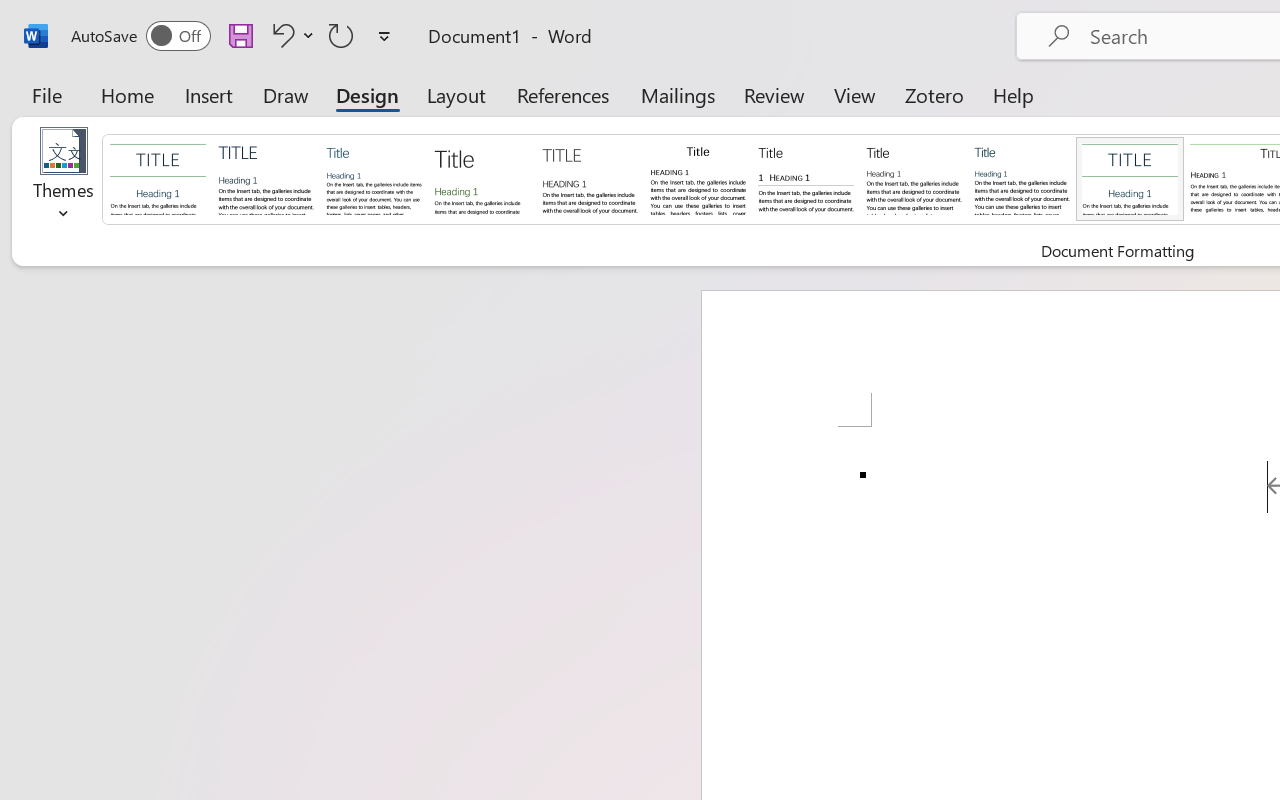 Image resolution: width=1280 pixels, height=800 pixels. I want to click on Undo Apply Quick Style Set, so click(280, 35).